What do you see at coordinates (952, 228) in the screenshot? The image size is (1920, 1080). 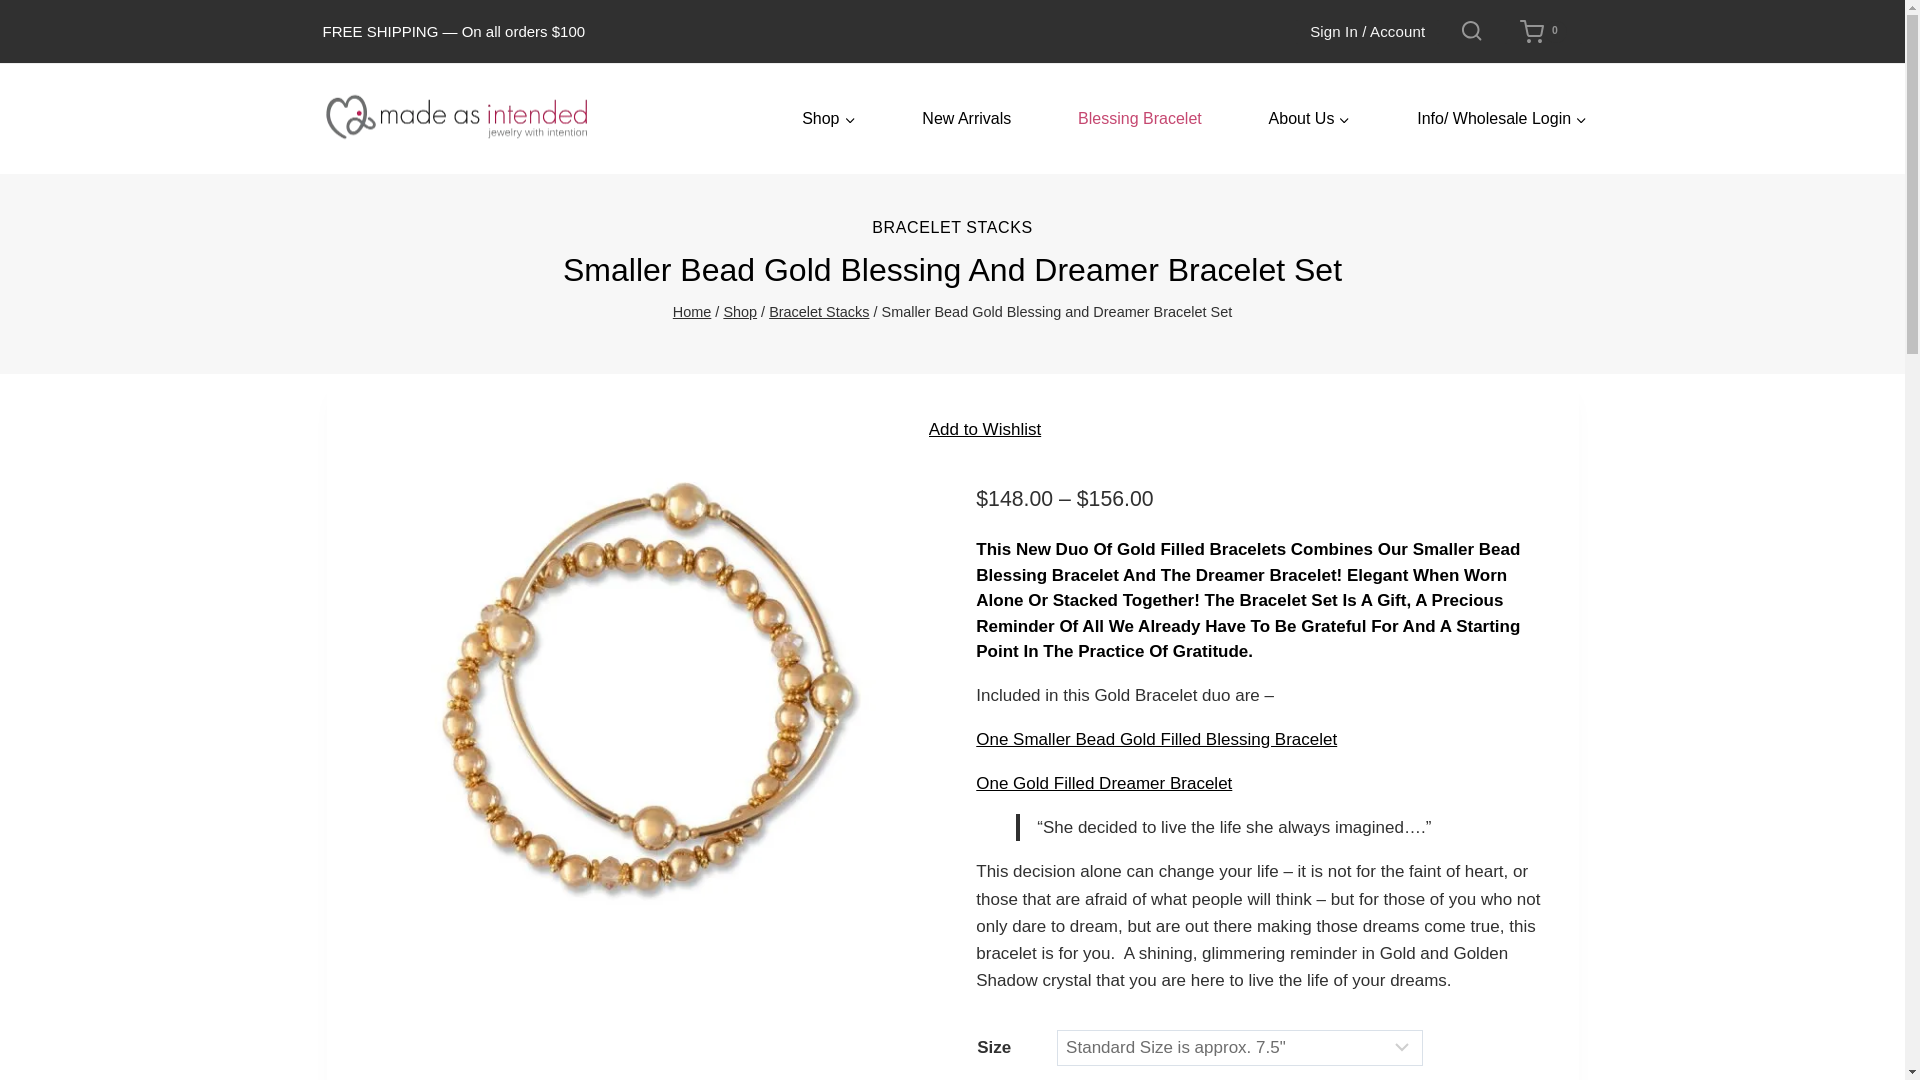 I see `BRACELET STACKS` at bounding box center [952, 228].